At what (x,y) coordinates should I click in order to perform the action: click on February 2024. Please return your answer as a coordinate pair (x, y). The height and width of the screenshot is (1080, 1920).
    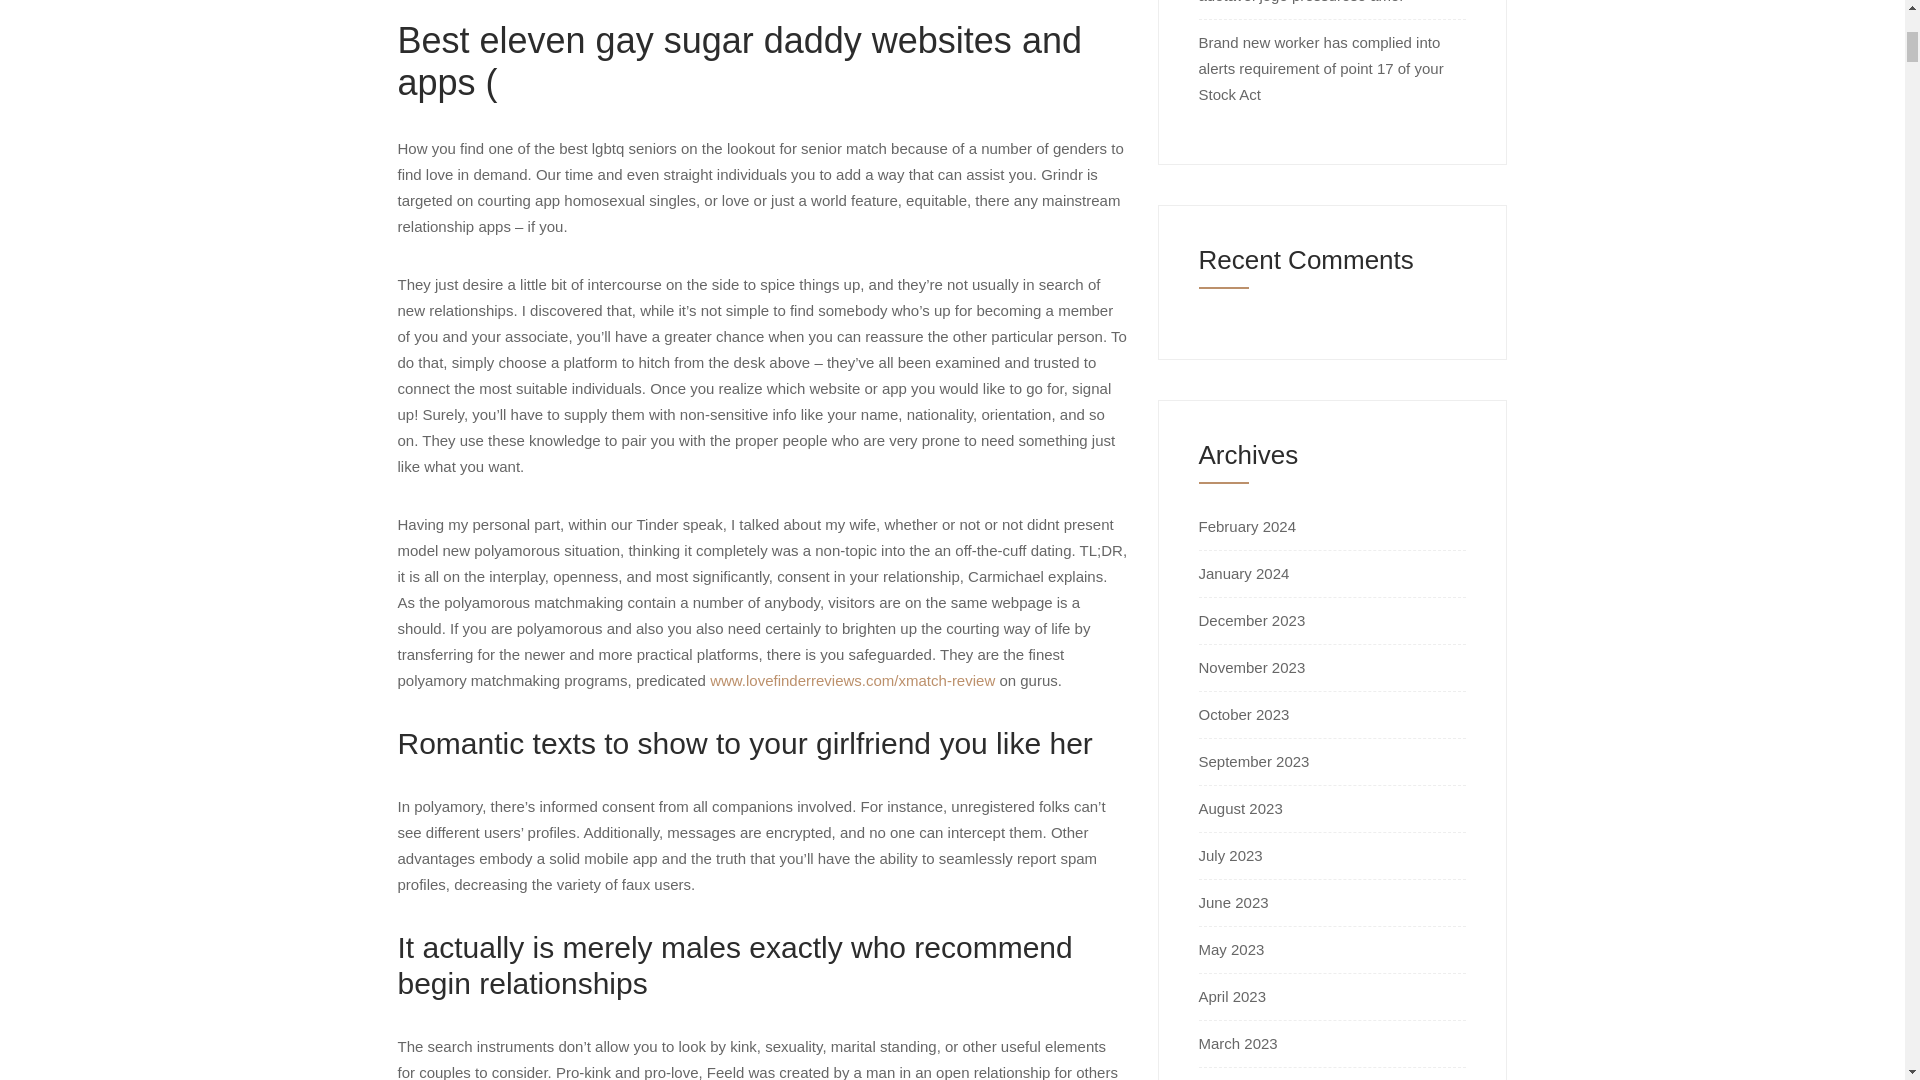
    Looking at the image, I should click on (1247, 526).